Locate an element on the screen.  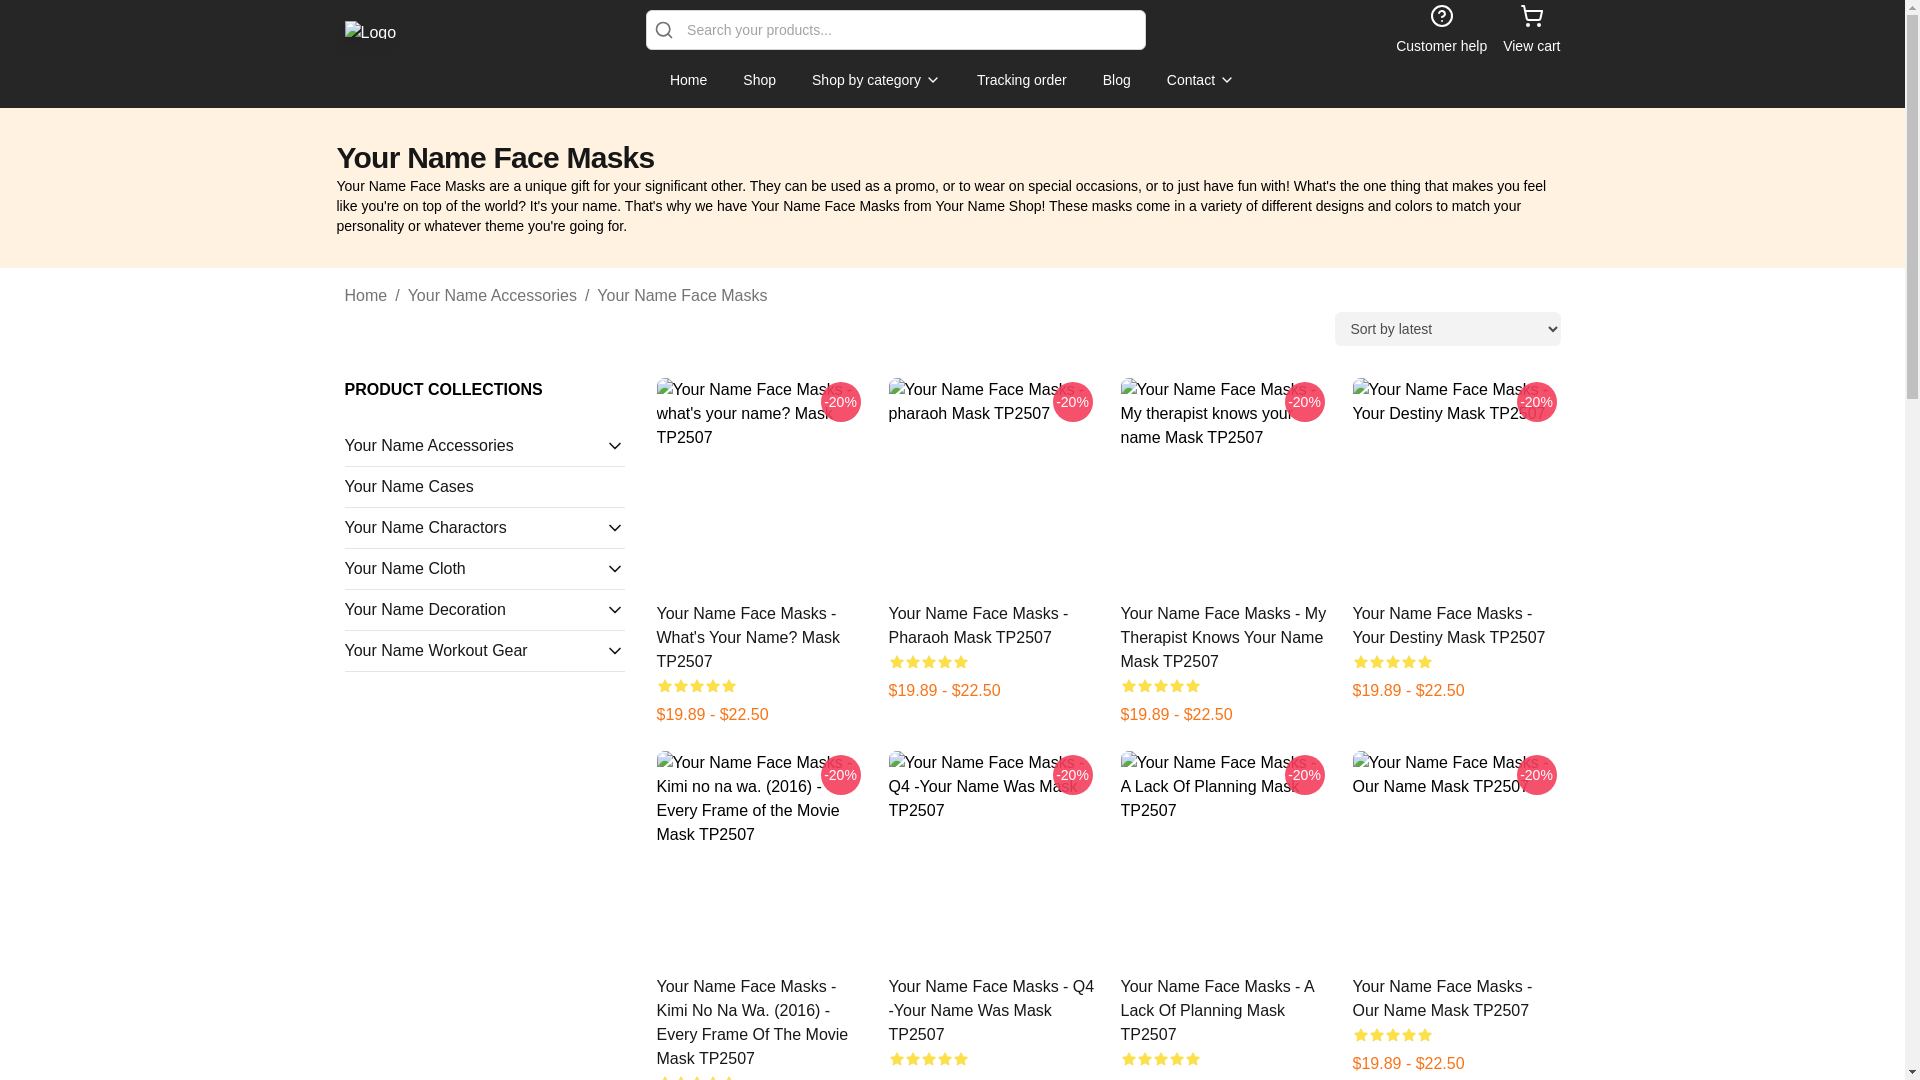
Blog is located at coordinates (1116, 80).